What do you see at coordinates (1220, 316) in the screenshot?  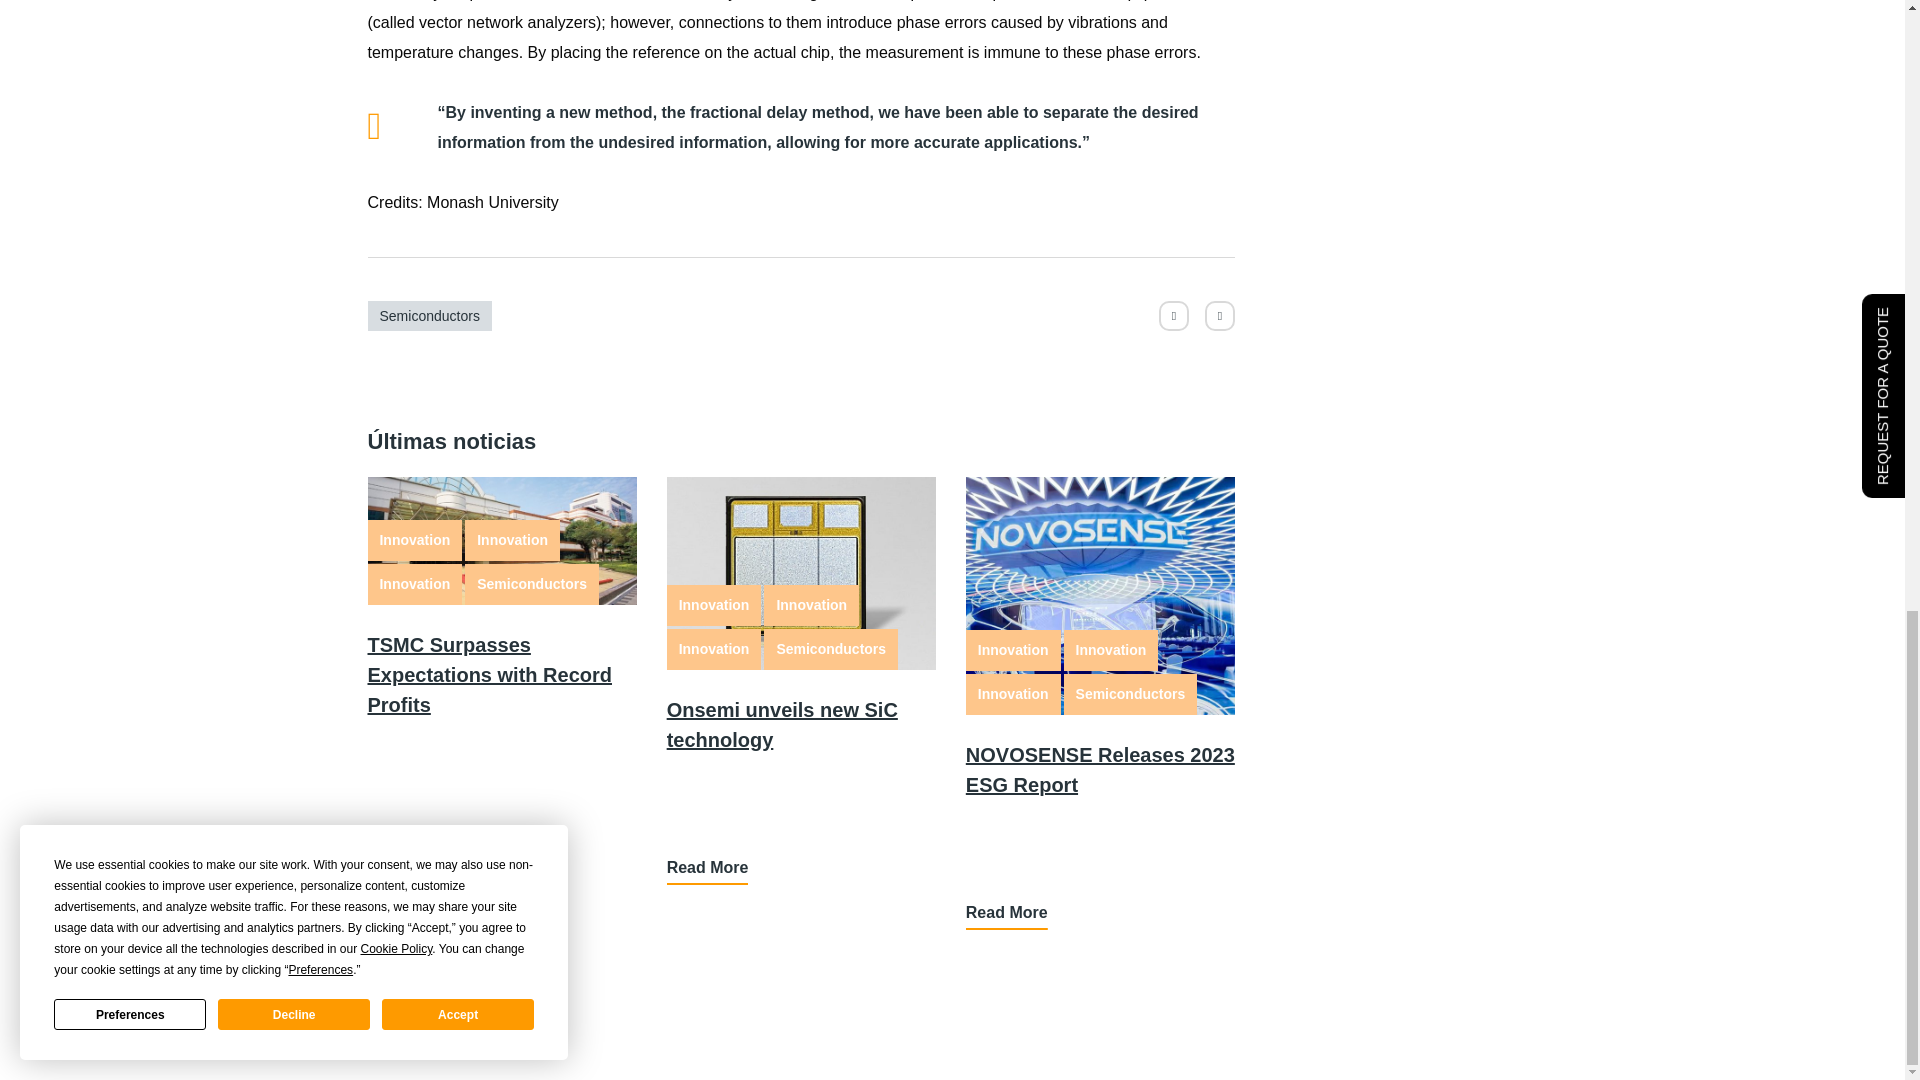 I see `LinkedIn` at bounding box center [1220, 316].